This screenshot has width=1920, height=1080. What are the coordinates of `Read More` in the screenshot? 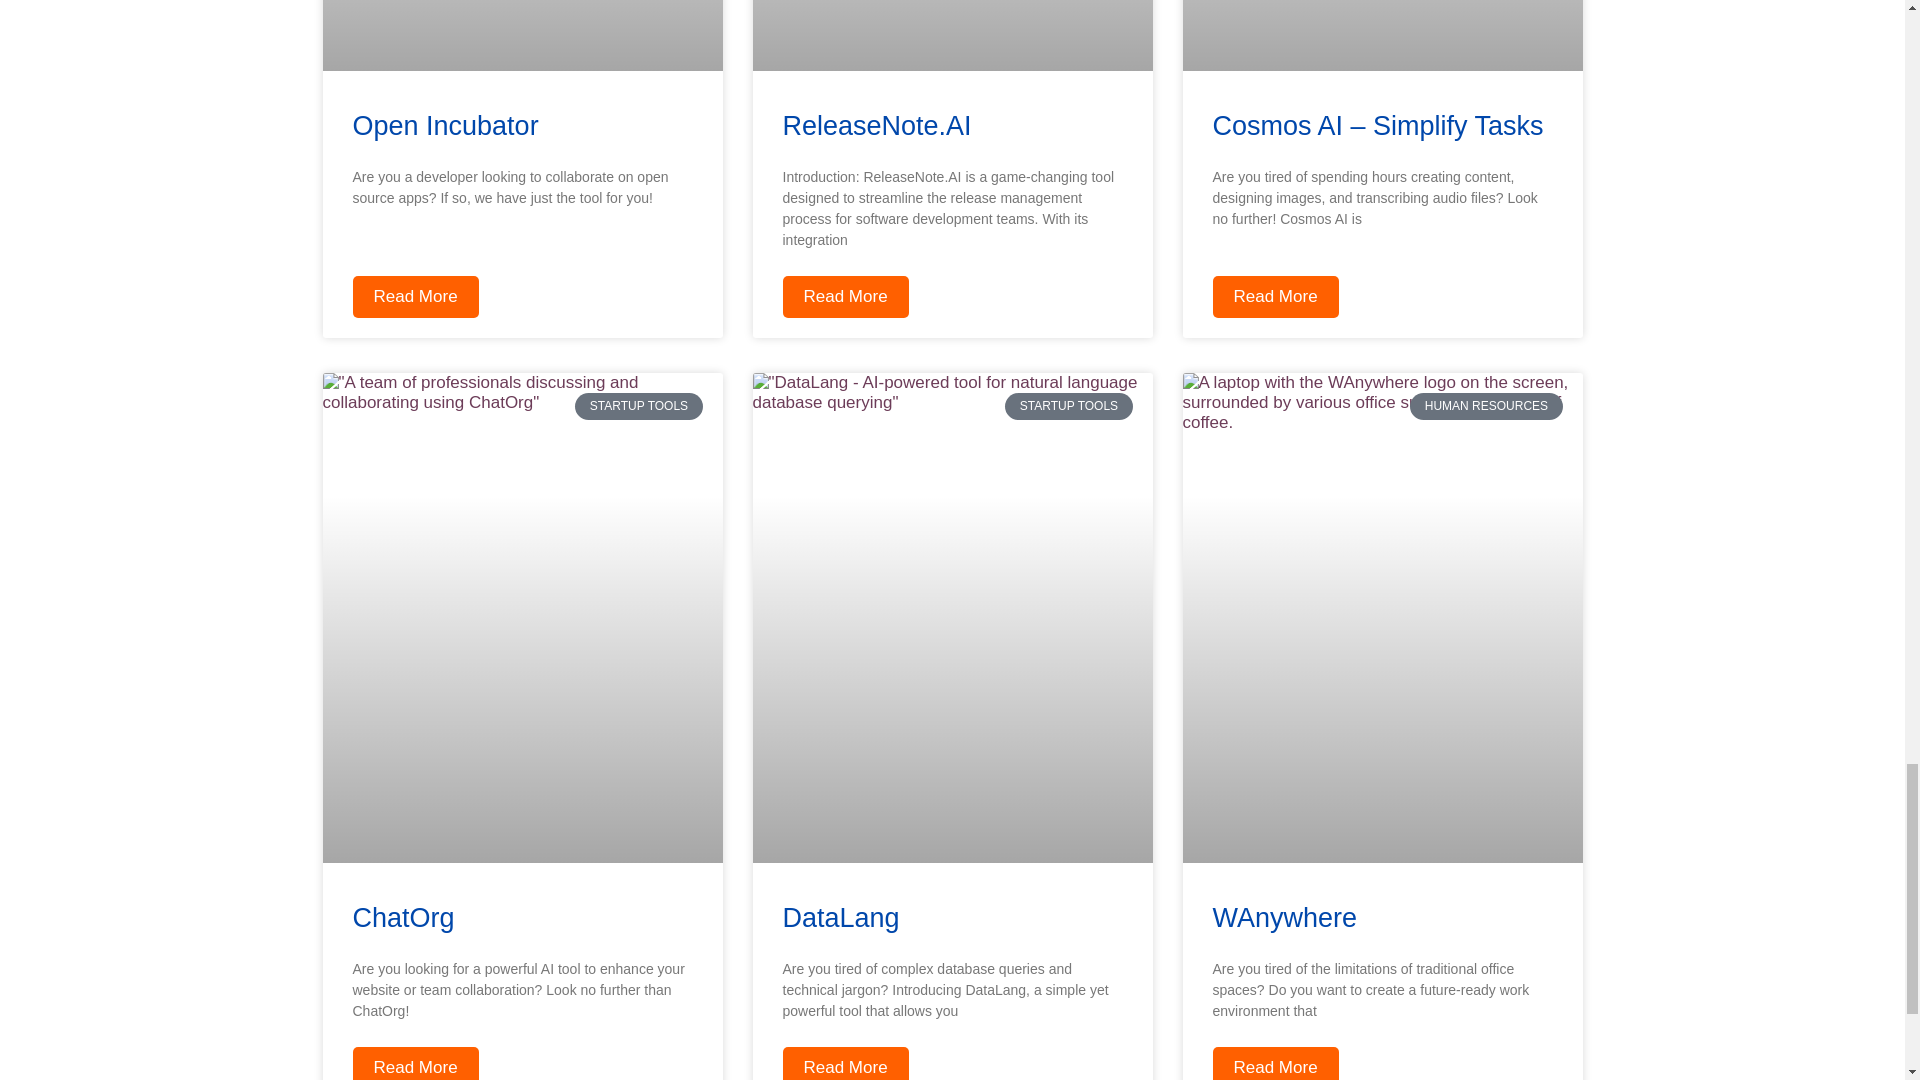 It's located at (1274, 296).